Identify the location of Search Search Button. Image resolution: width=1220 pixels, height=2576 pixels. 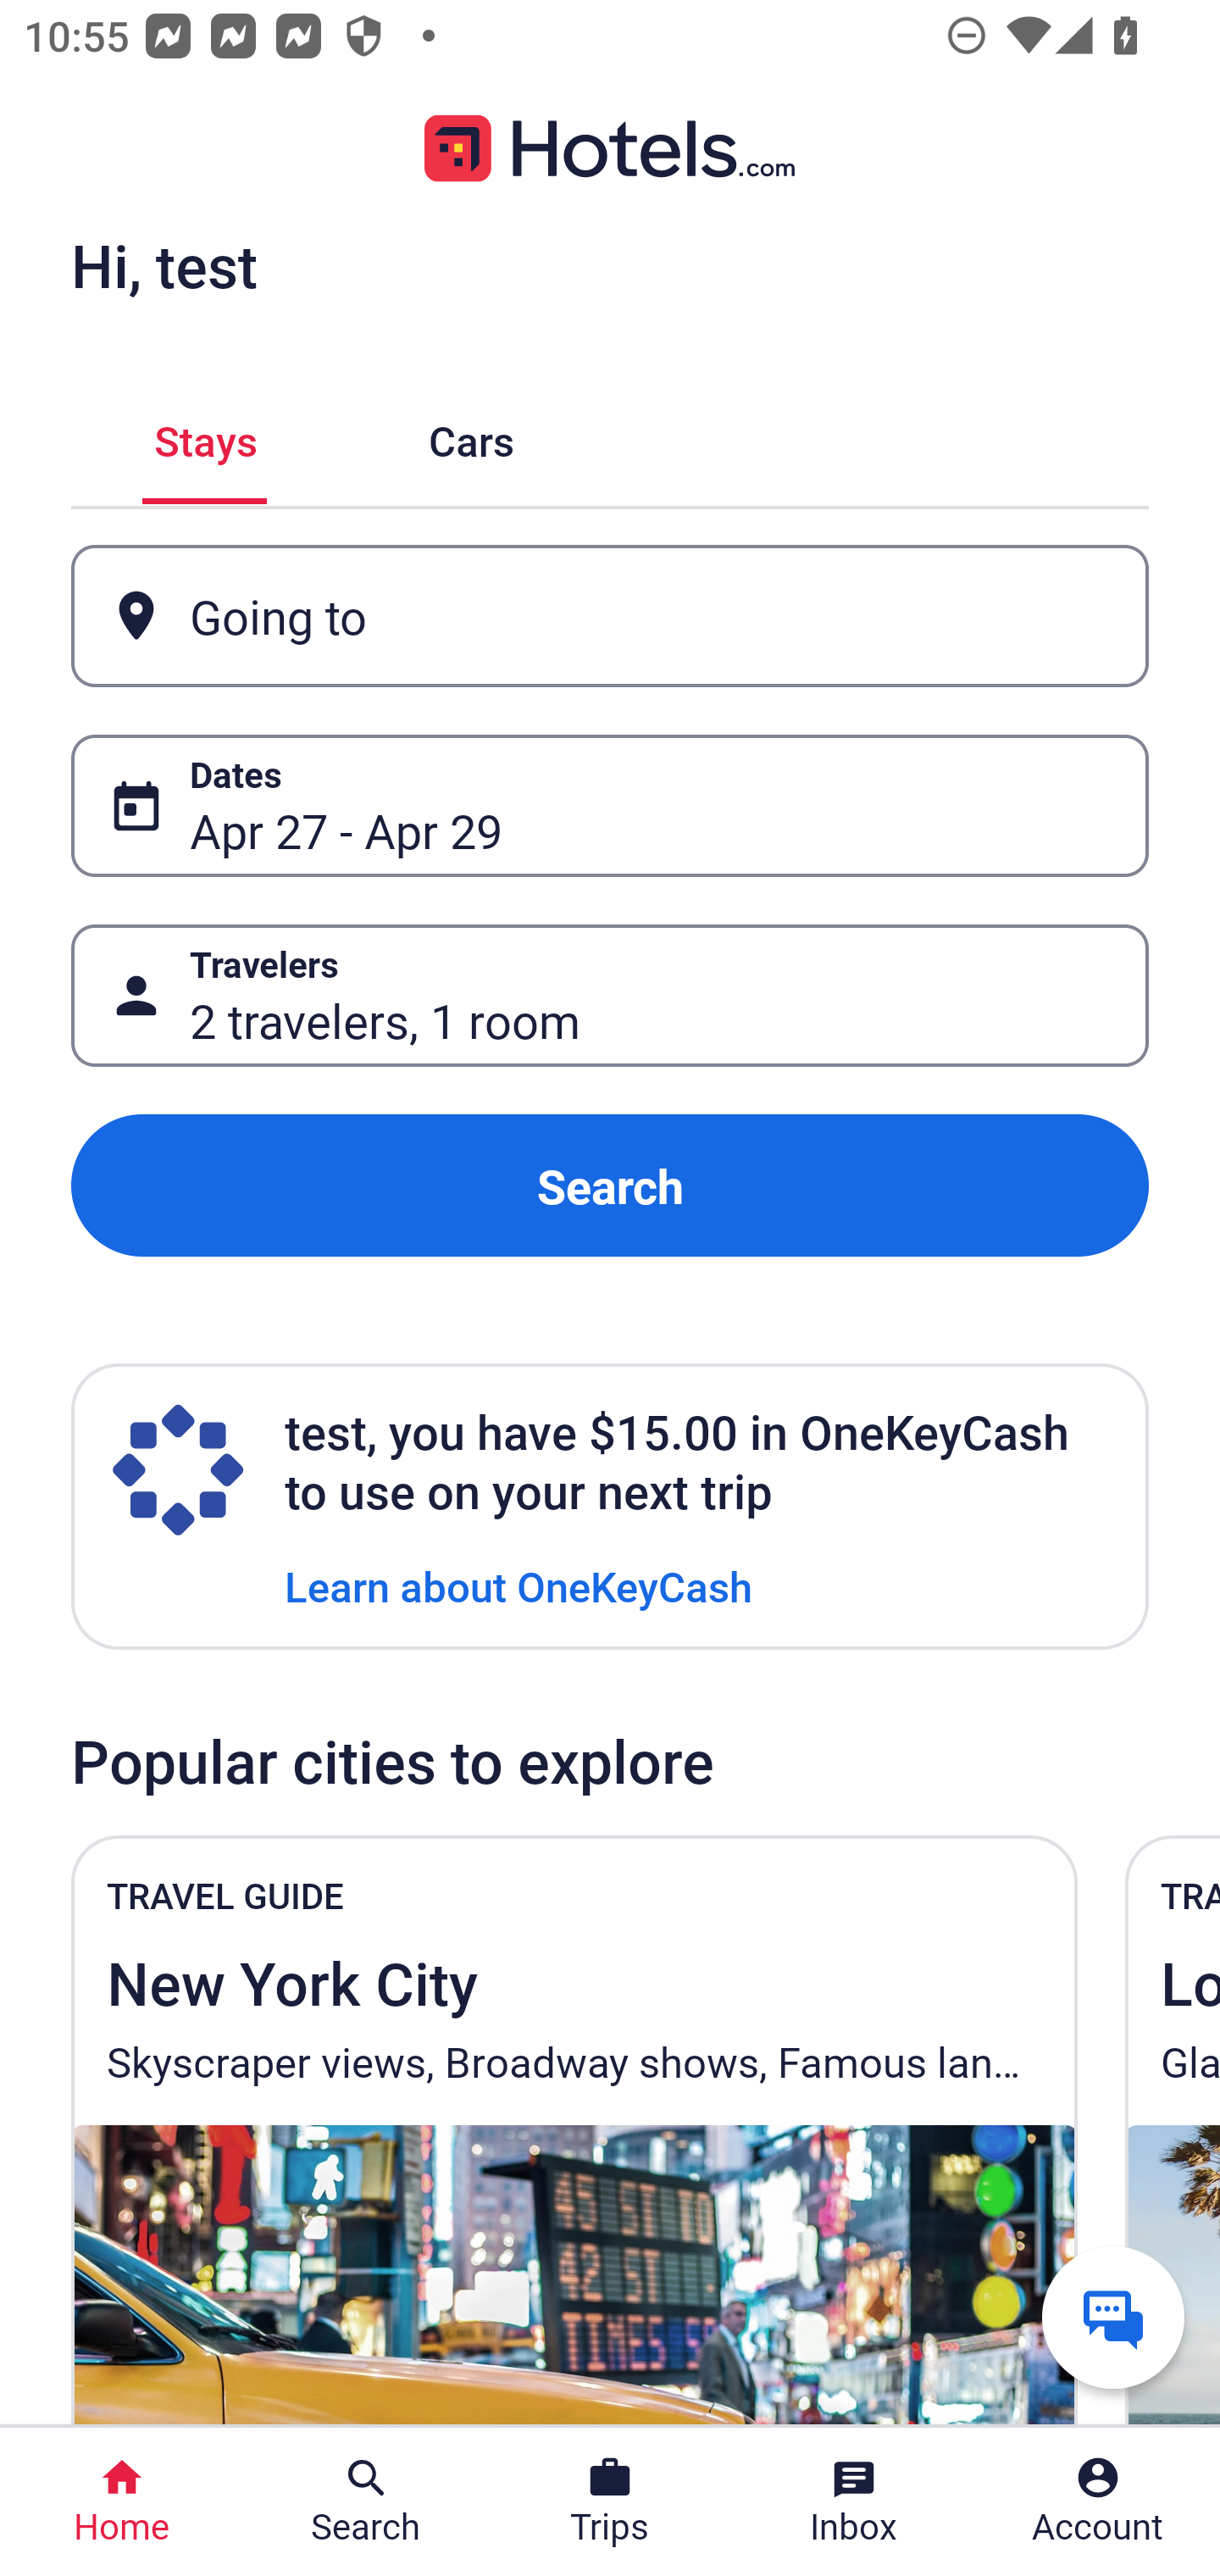
(366, 2501).